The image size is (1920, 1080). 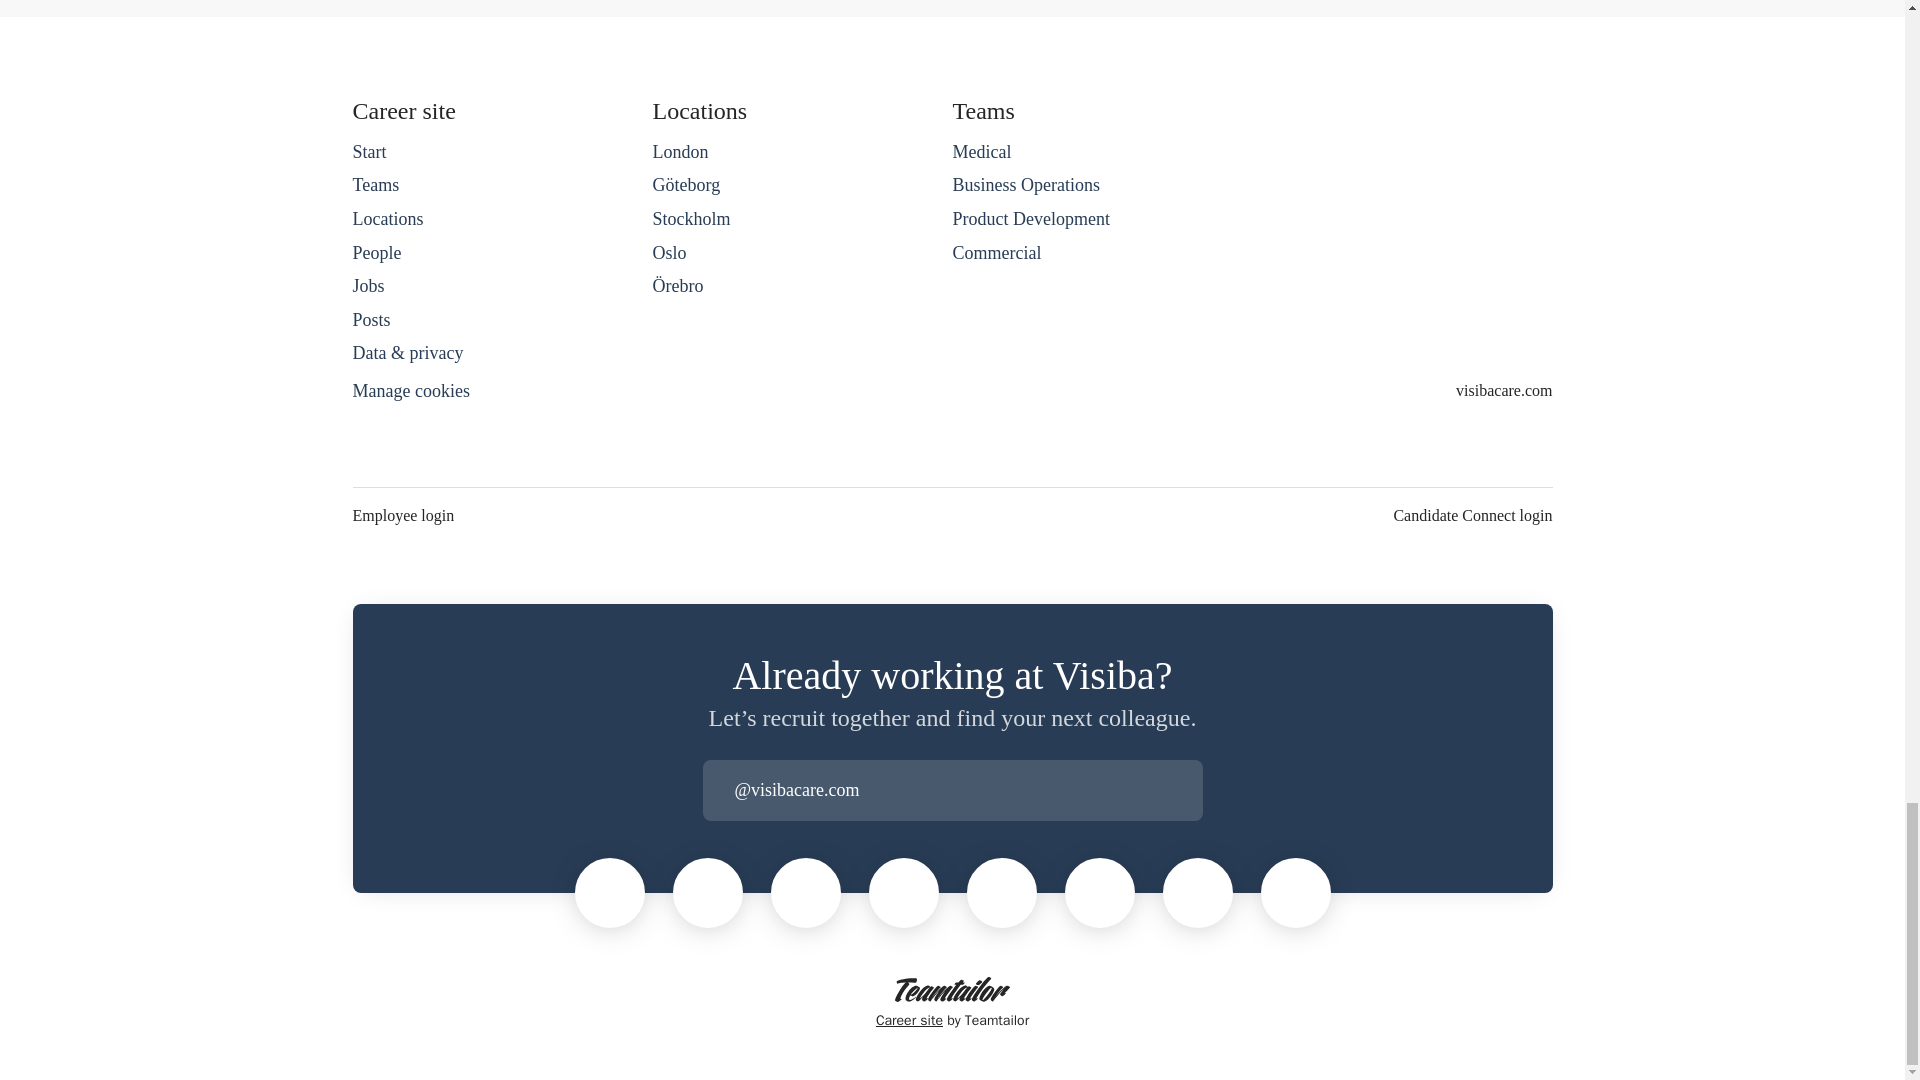 What do you see at coordinates (805, 892) in the screenshot?
I see `Jonas Carlsson` at bounding box center [805, 892].